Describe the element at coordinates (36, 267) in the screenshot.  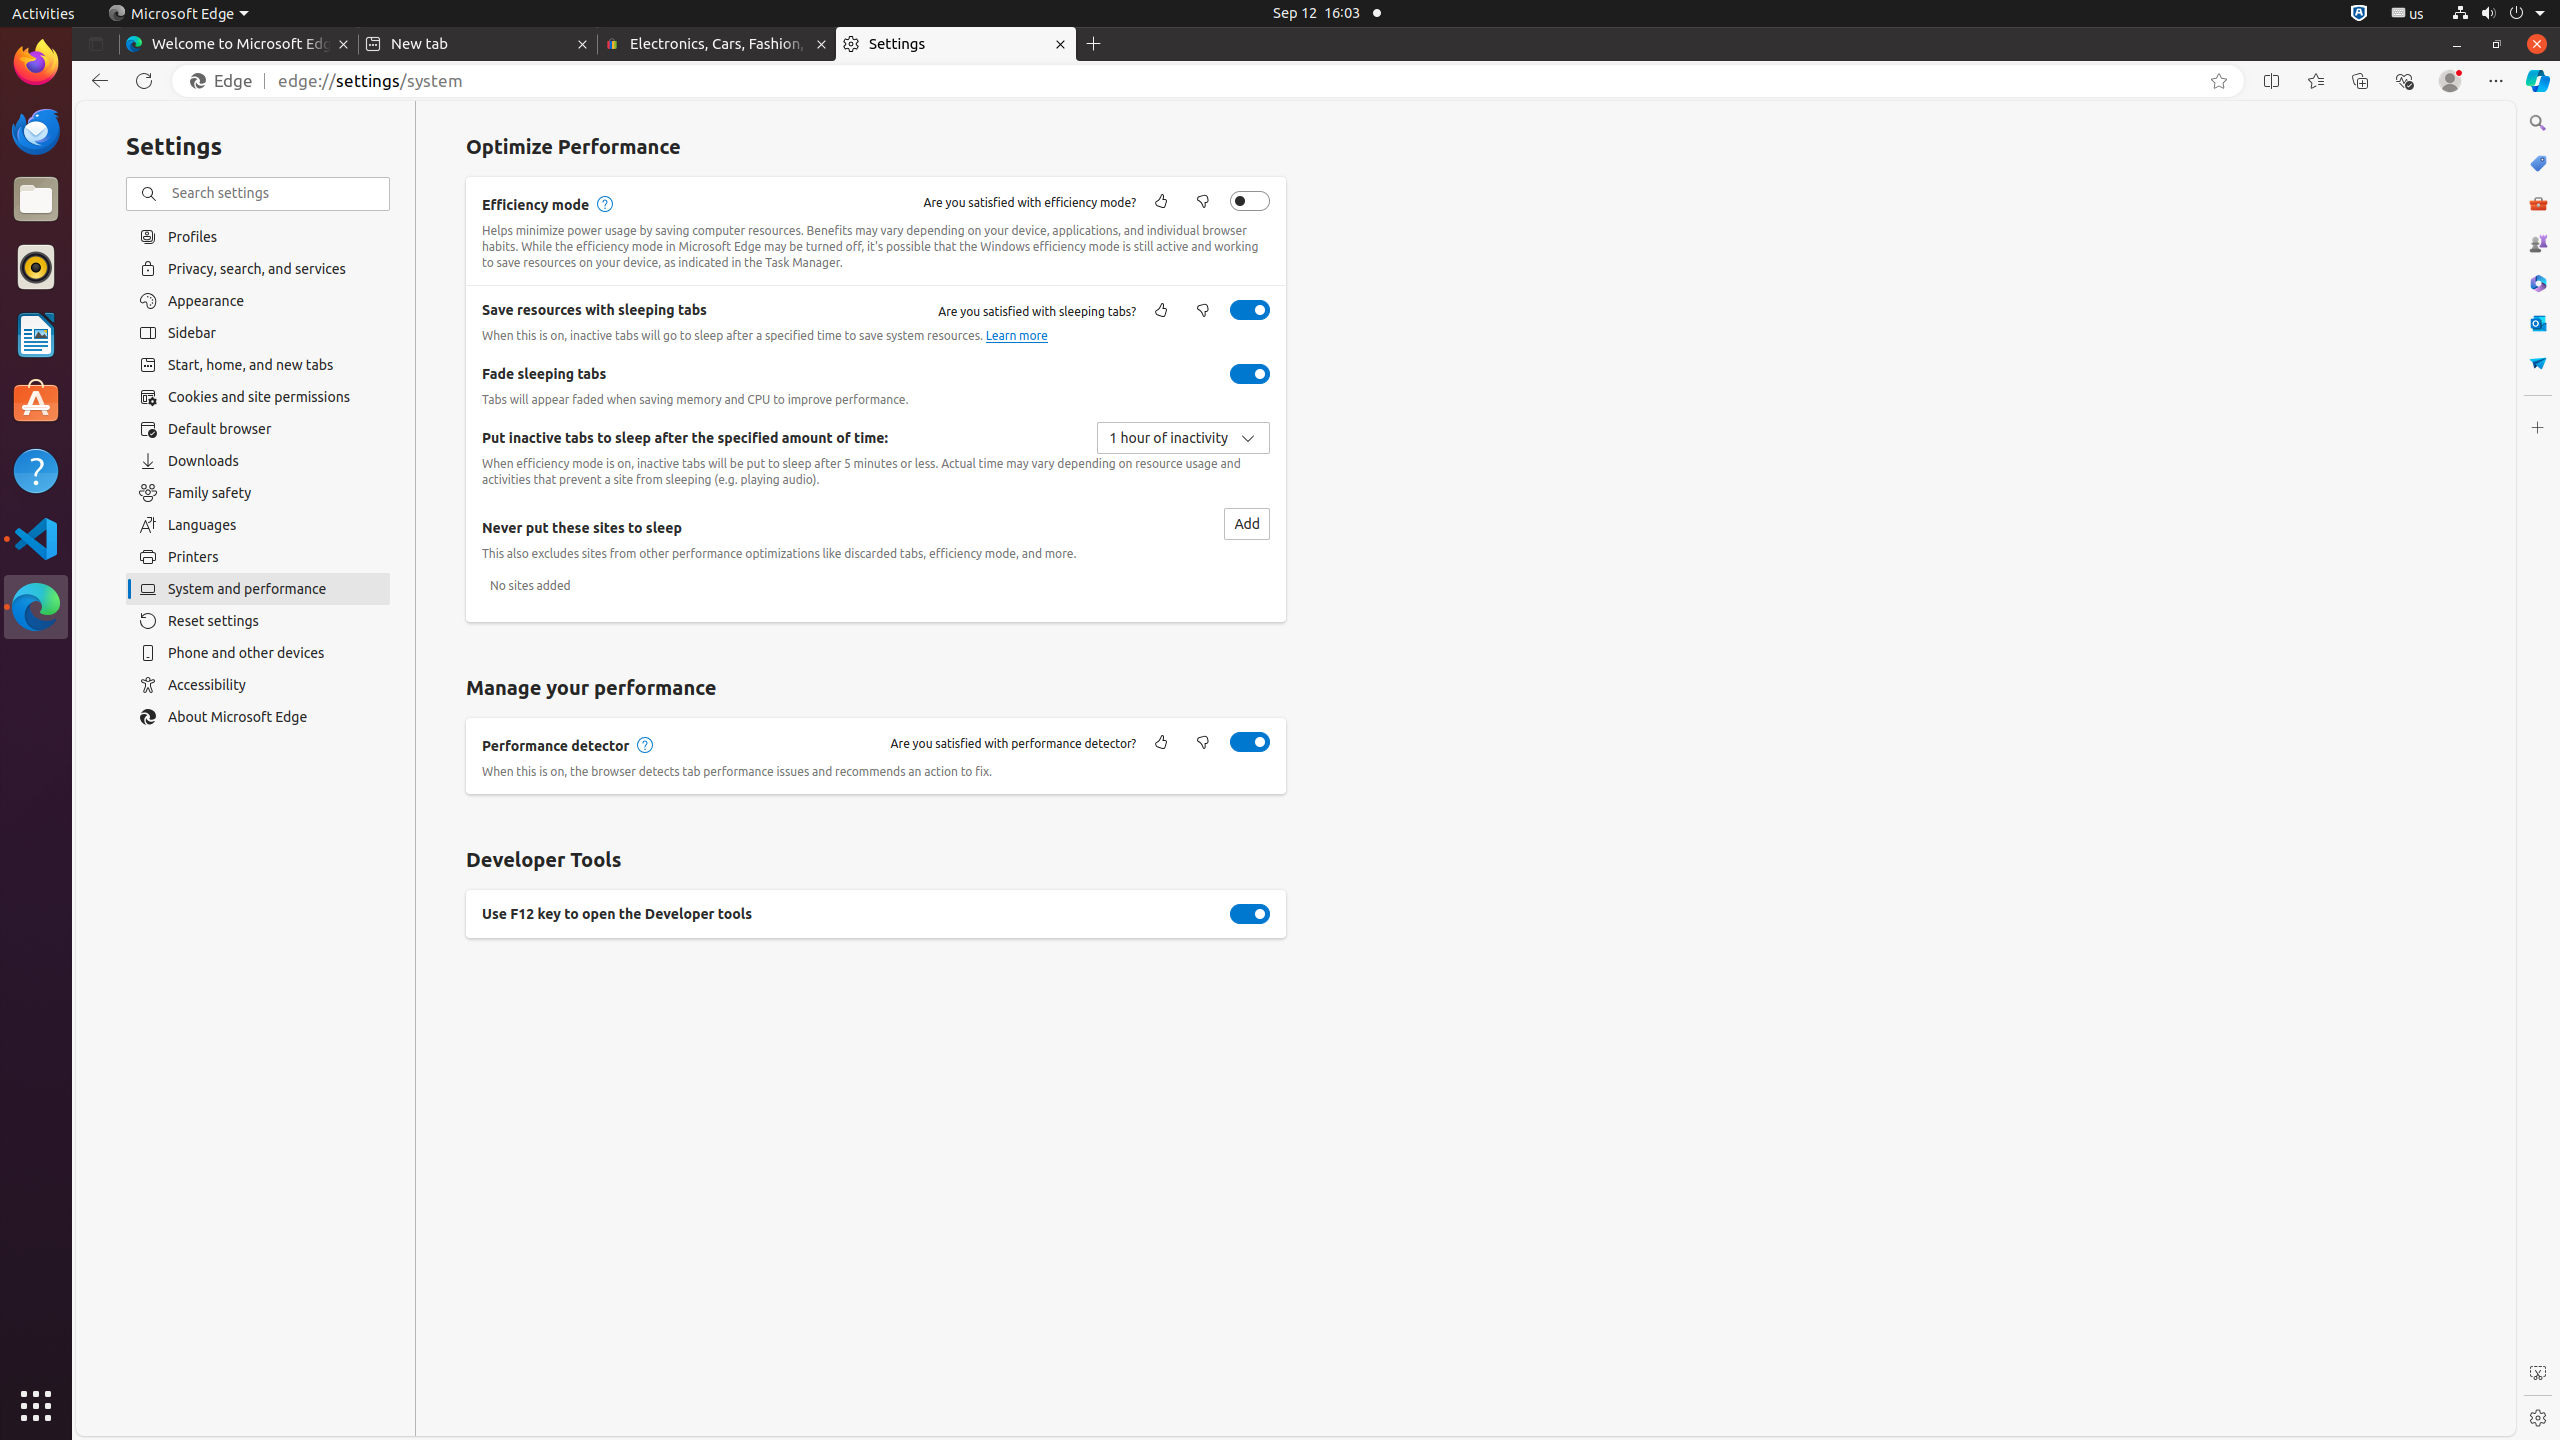
I see `Rhythmbox` at that location.